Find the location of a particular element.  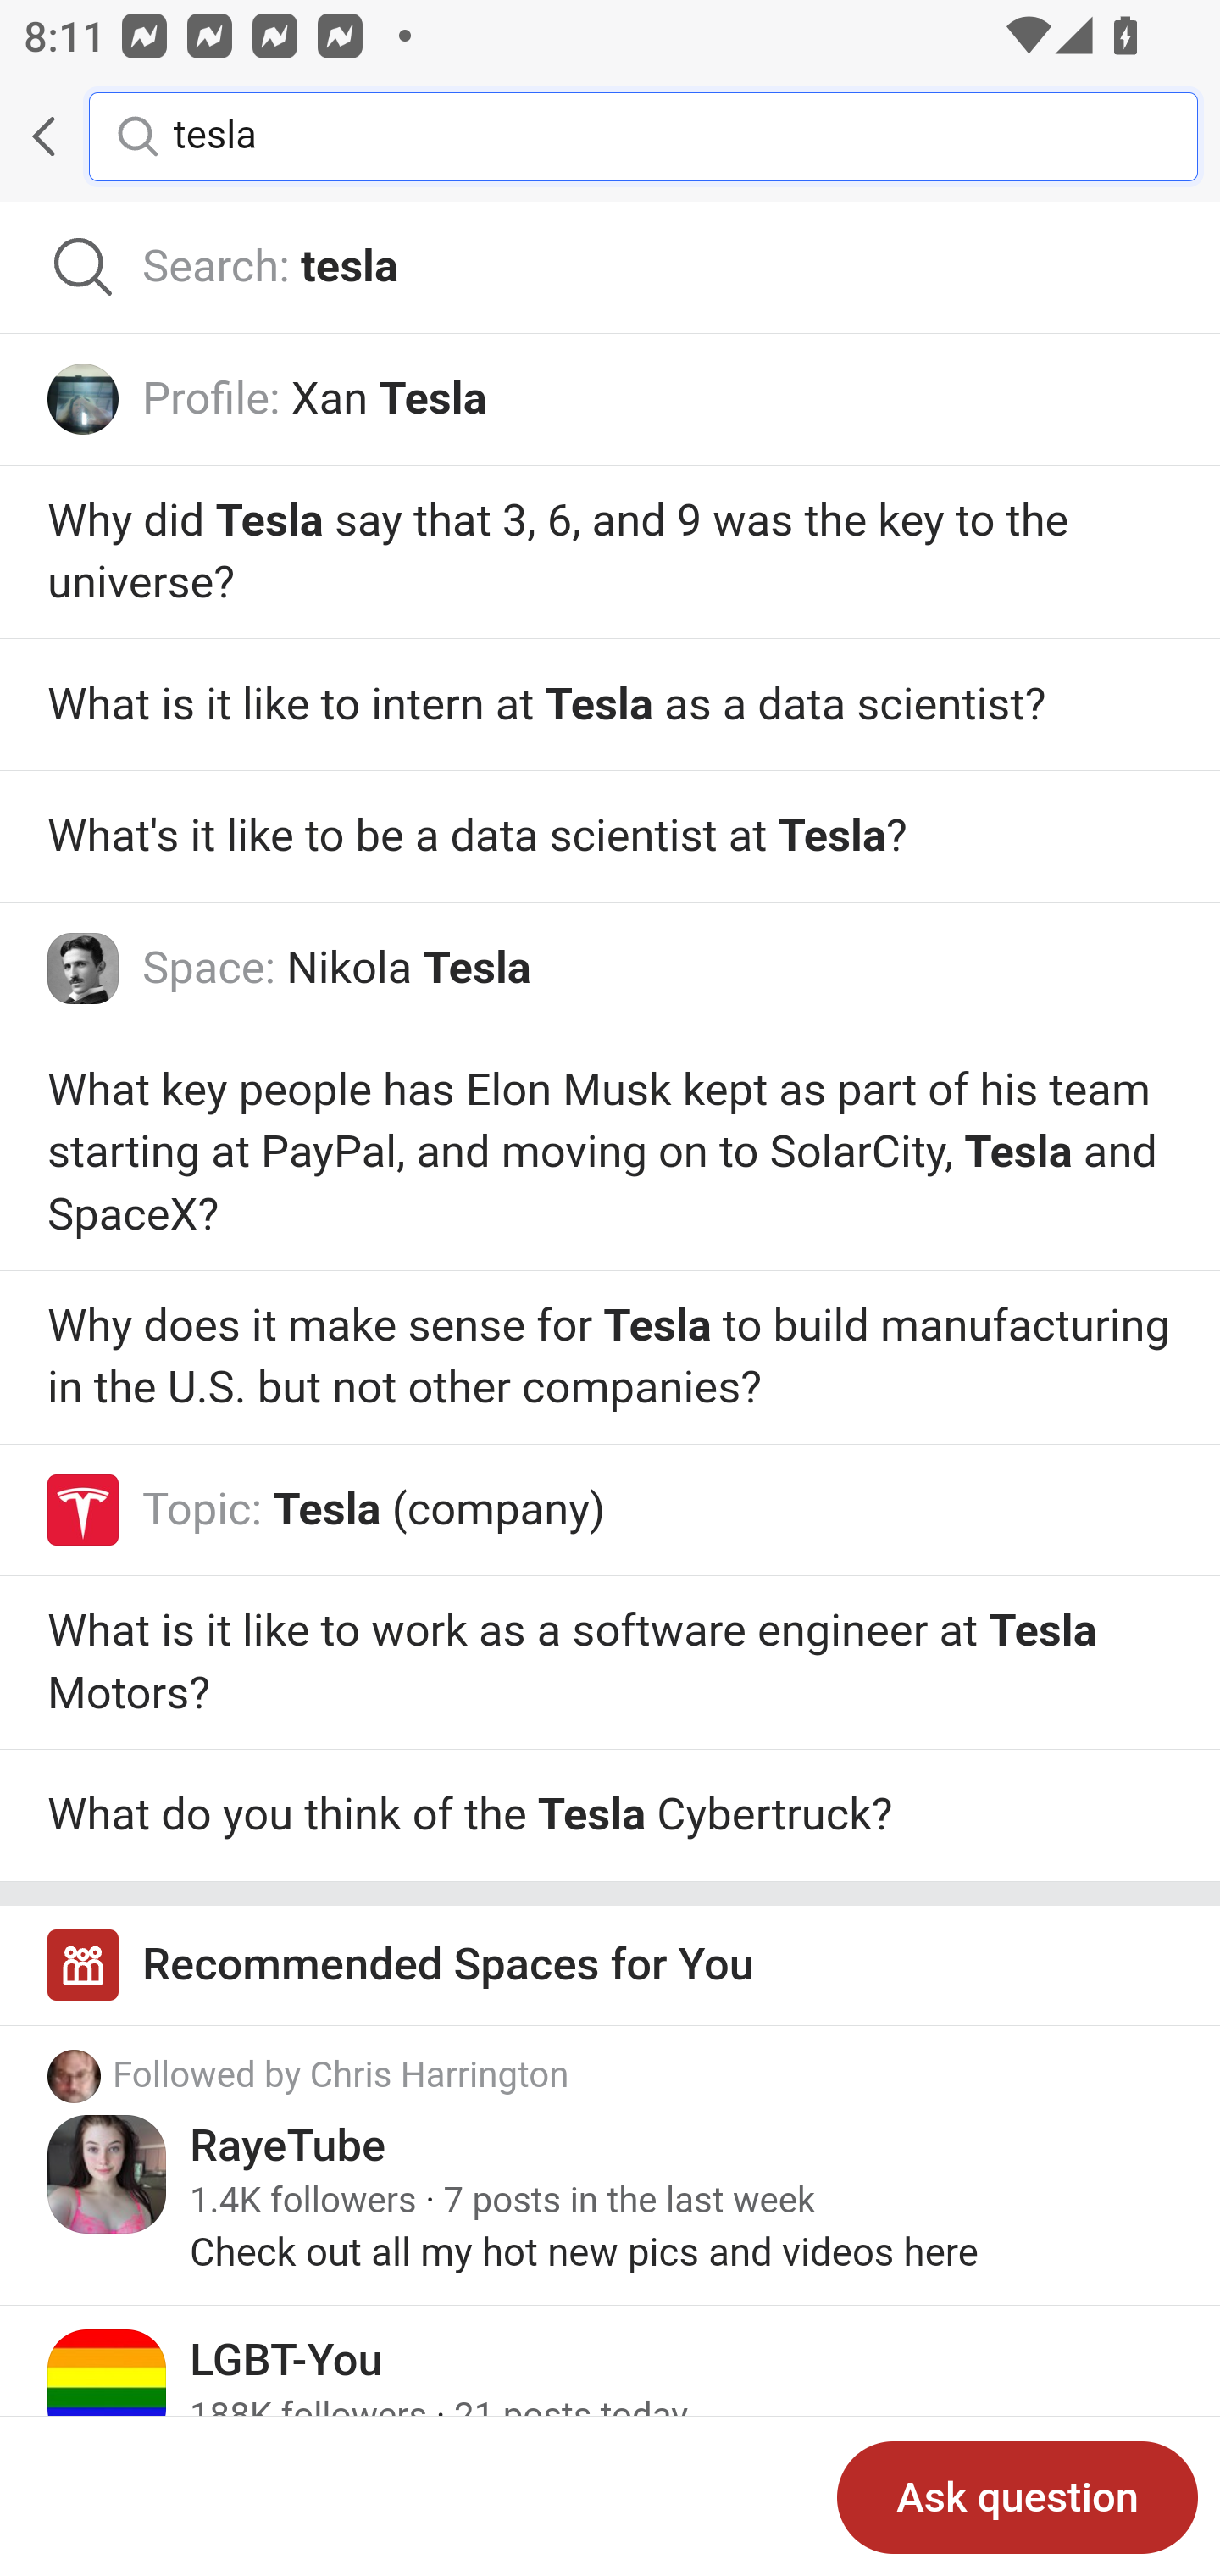

Icon for RayeTube is located at coordinates (108, 2173).